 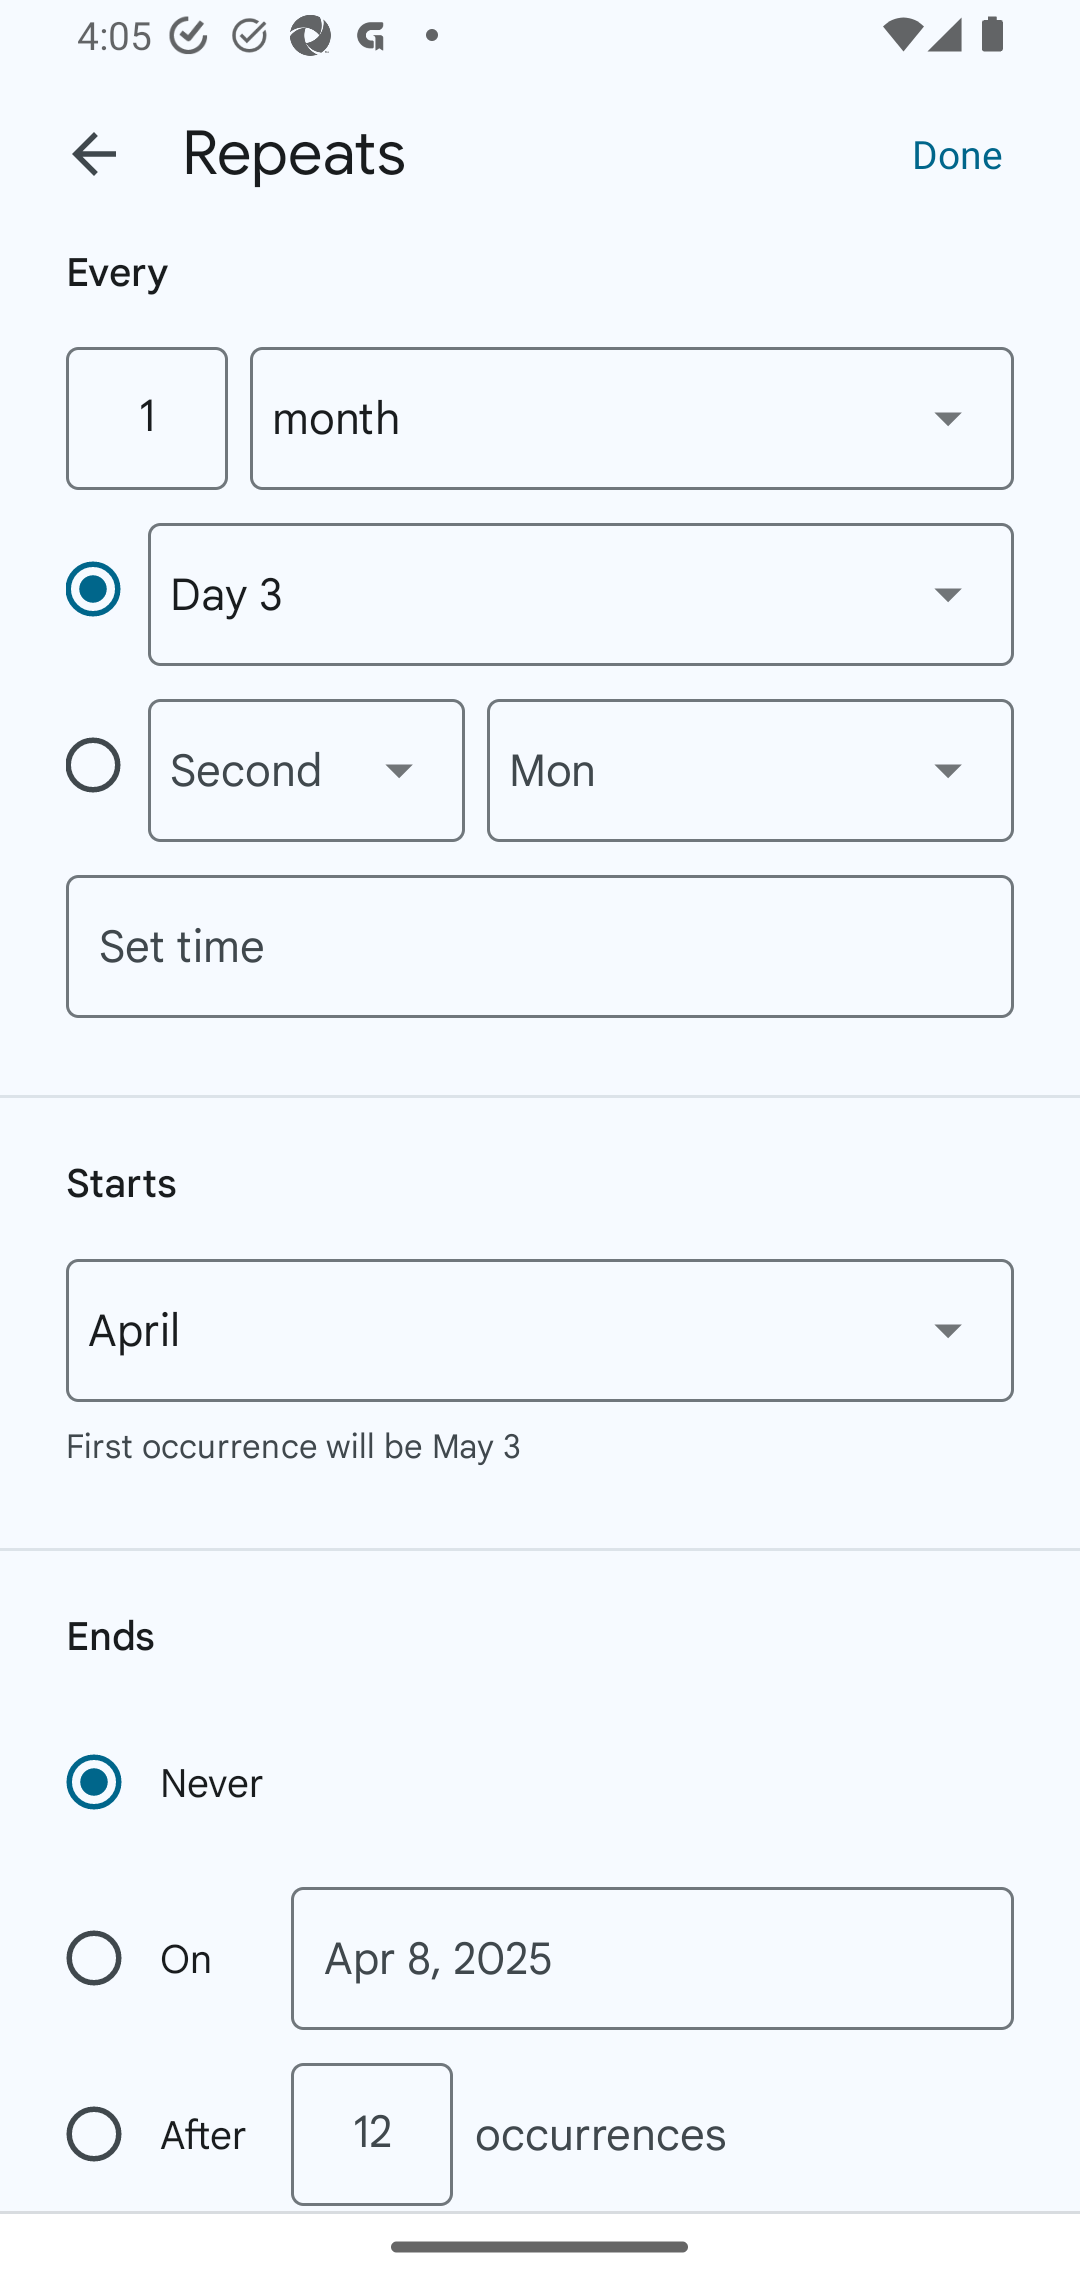 What do you see at coordinates (957, 153) in the screenshot?
I see `Done` at bounding box center [957, 153].